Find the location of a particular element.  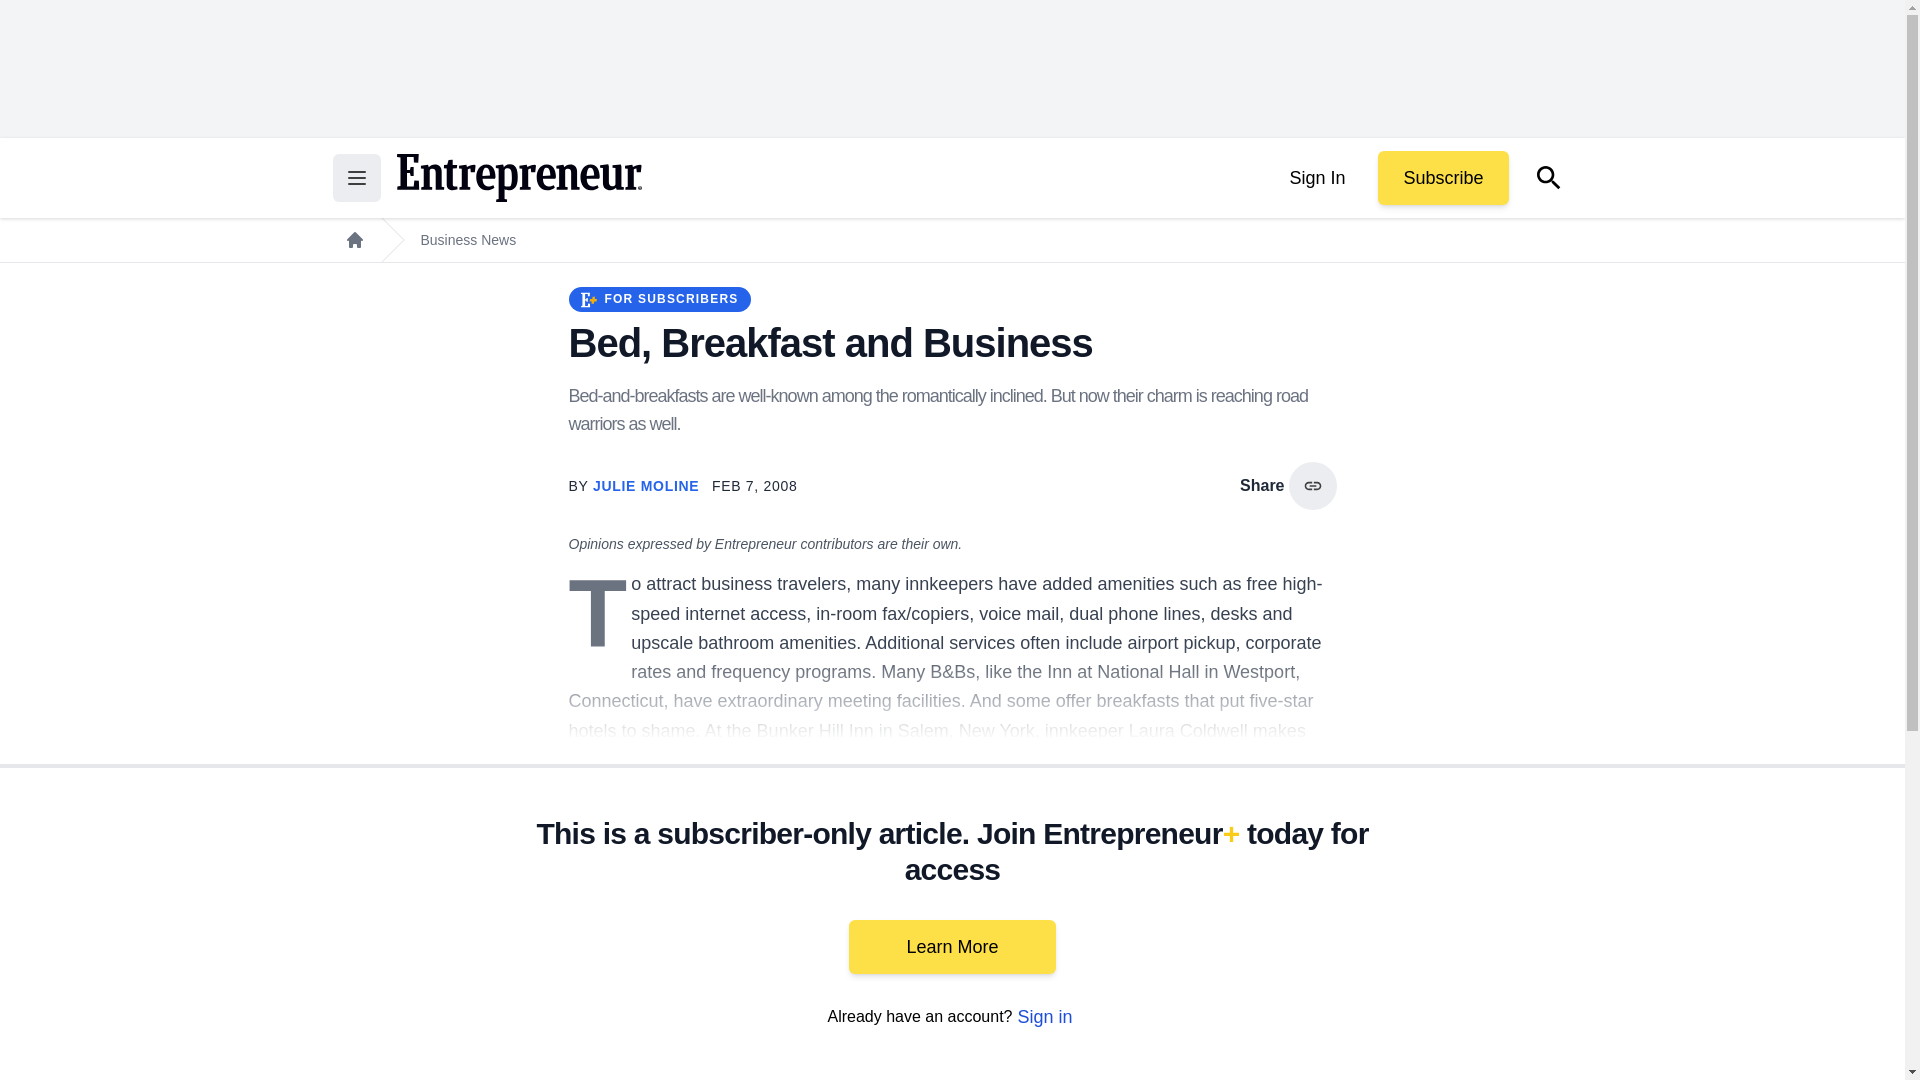

copy is located at coordinates (1312, 486).